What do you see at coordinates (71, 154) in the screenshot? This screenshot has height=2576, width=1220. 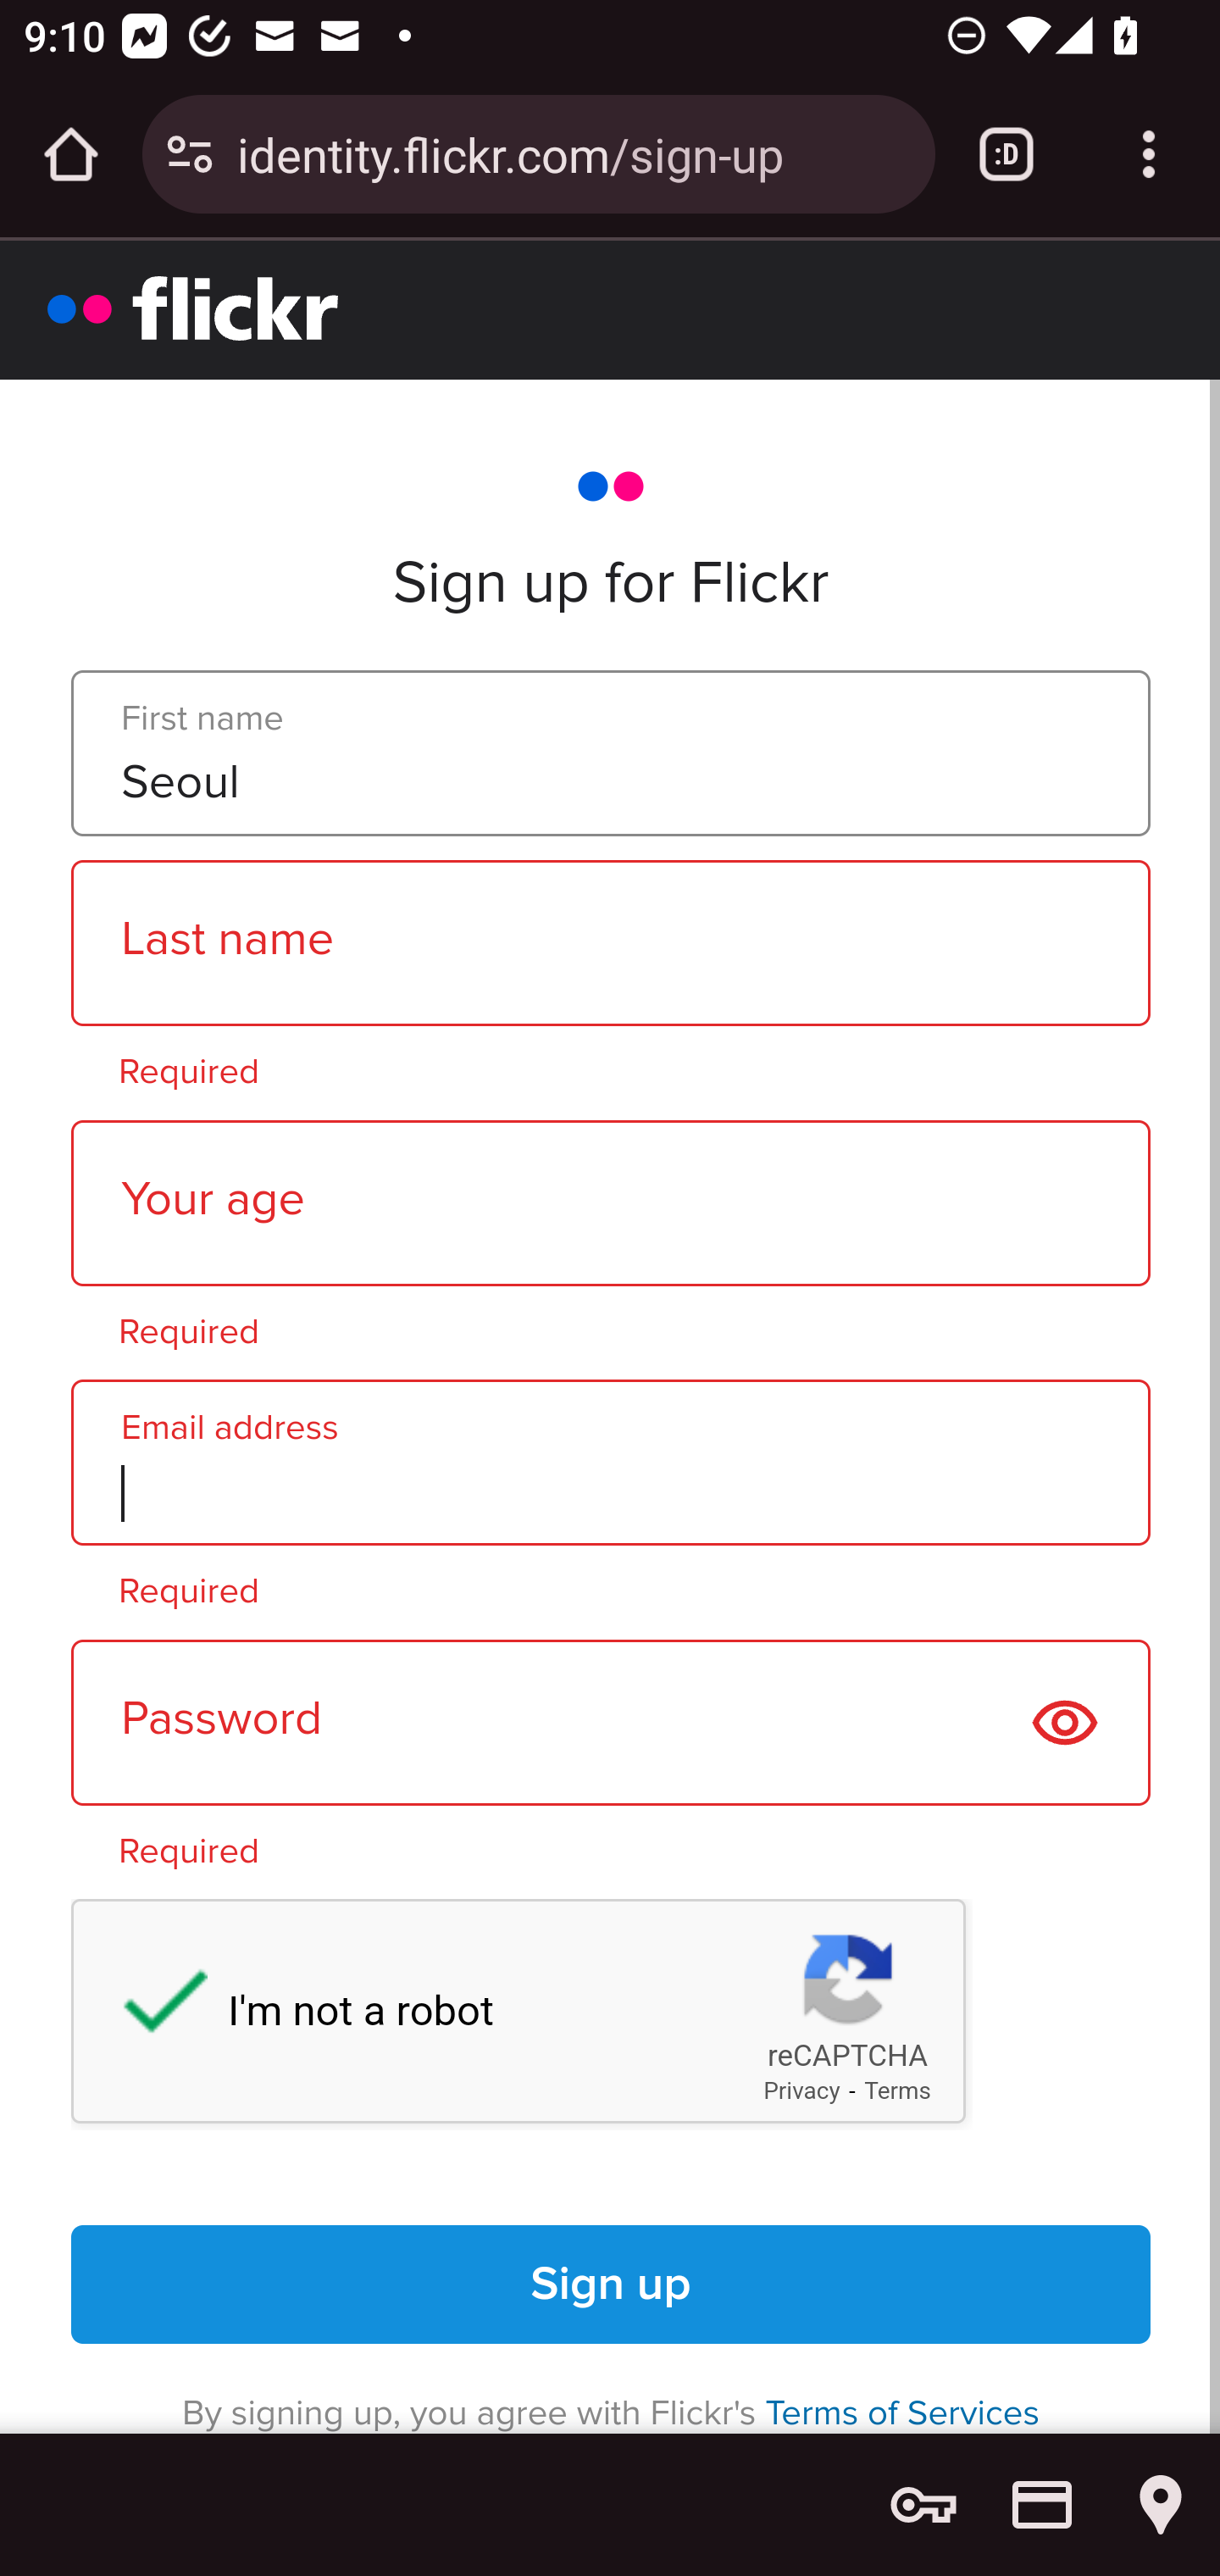 I see `Open the home page` at bounding box center [71, 154].